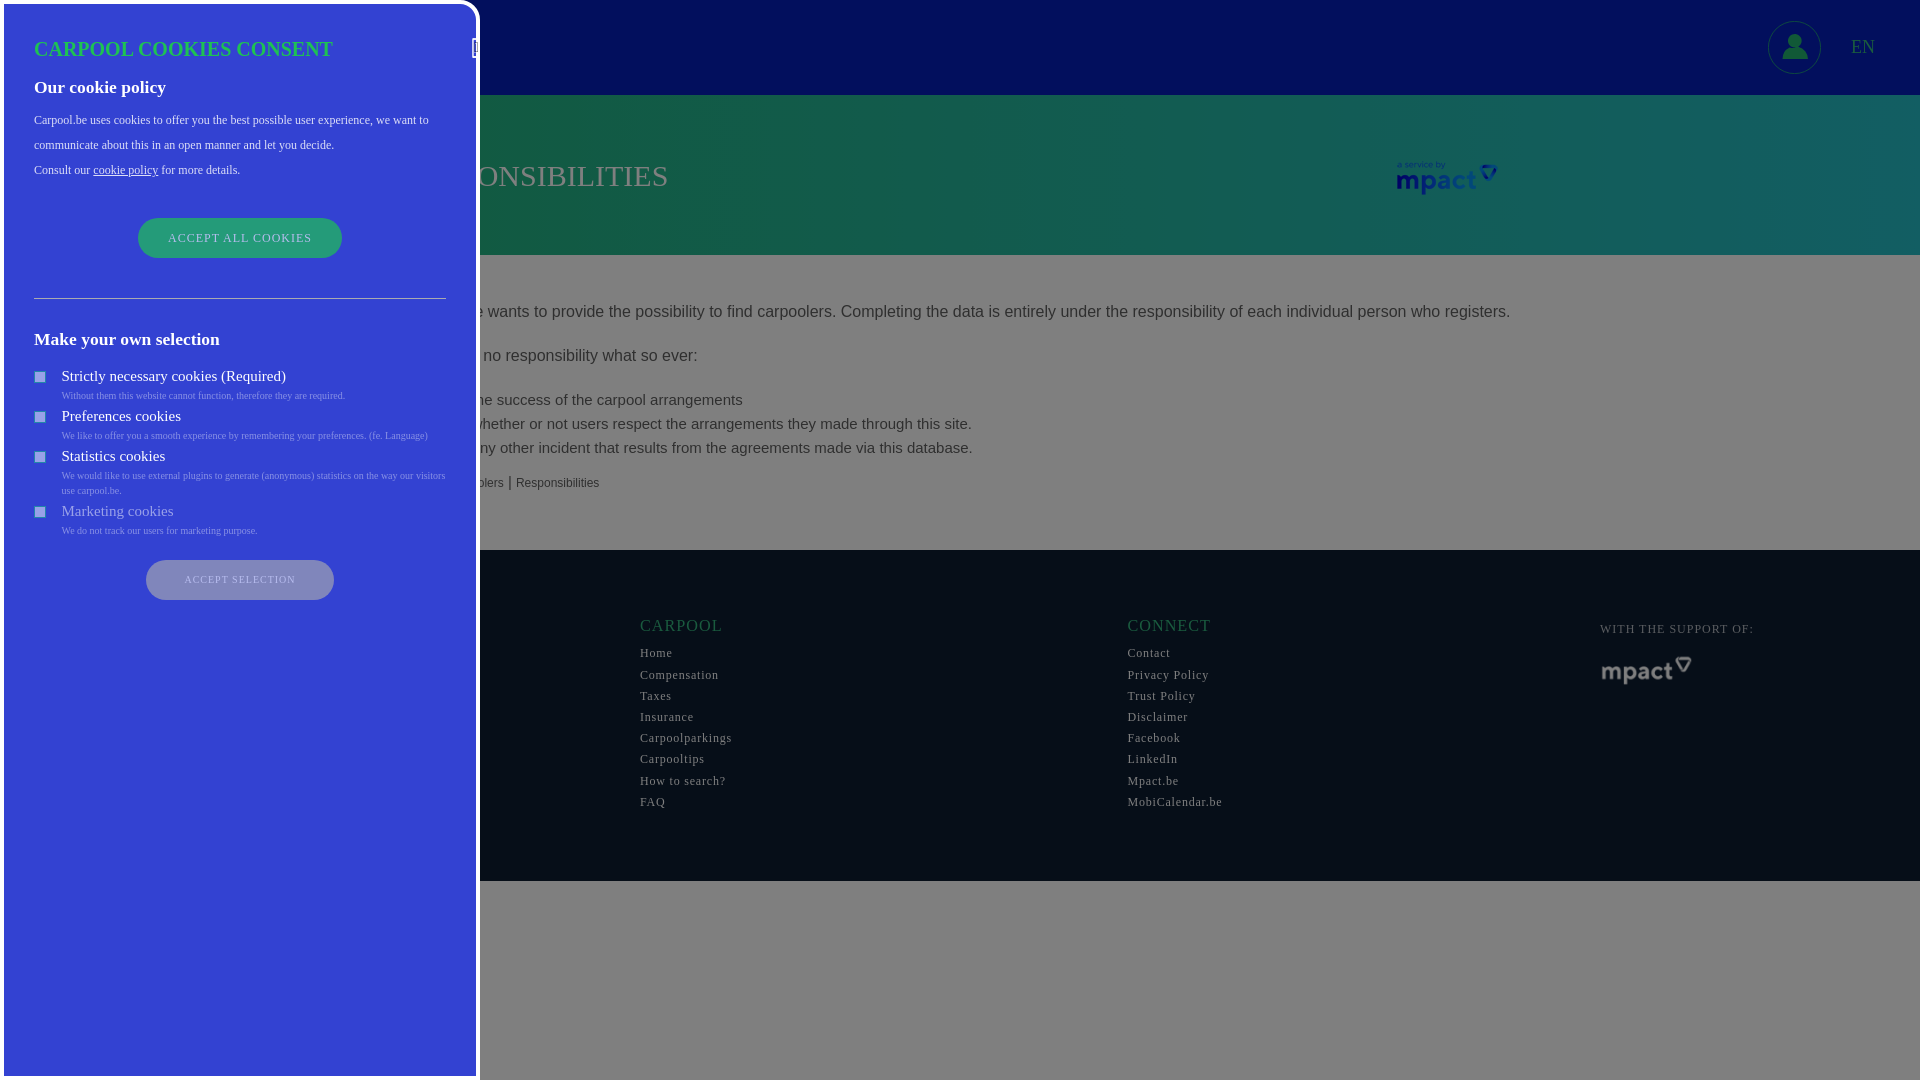 The image size is (1920, 1080). Describe the element at coordinates (868, 738) in the screenshot. I see `Carpoolparkings` at that location.